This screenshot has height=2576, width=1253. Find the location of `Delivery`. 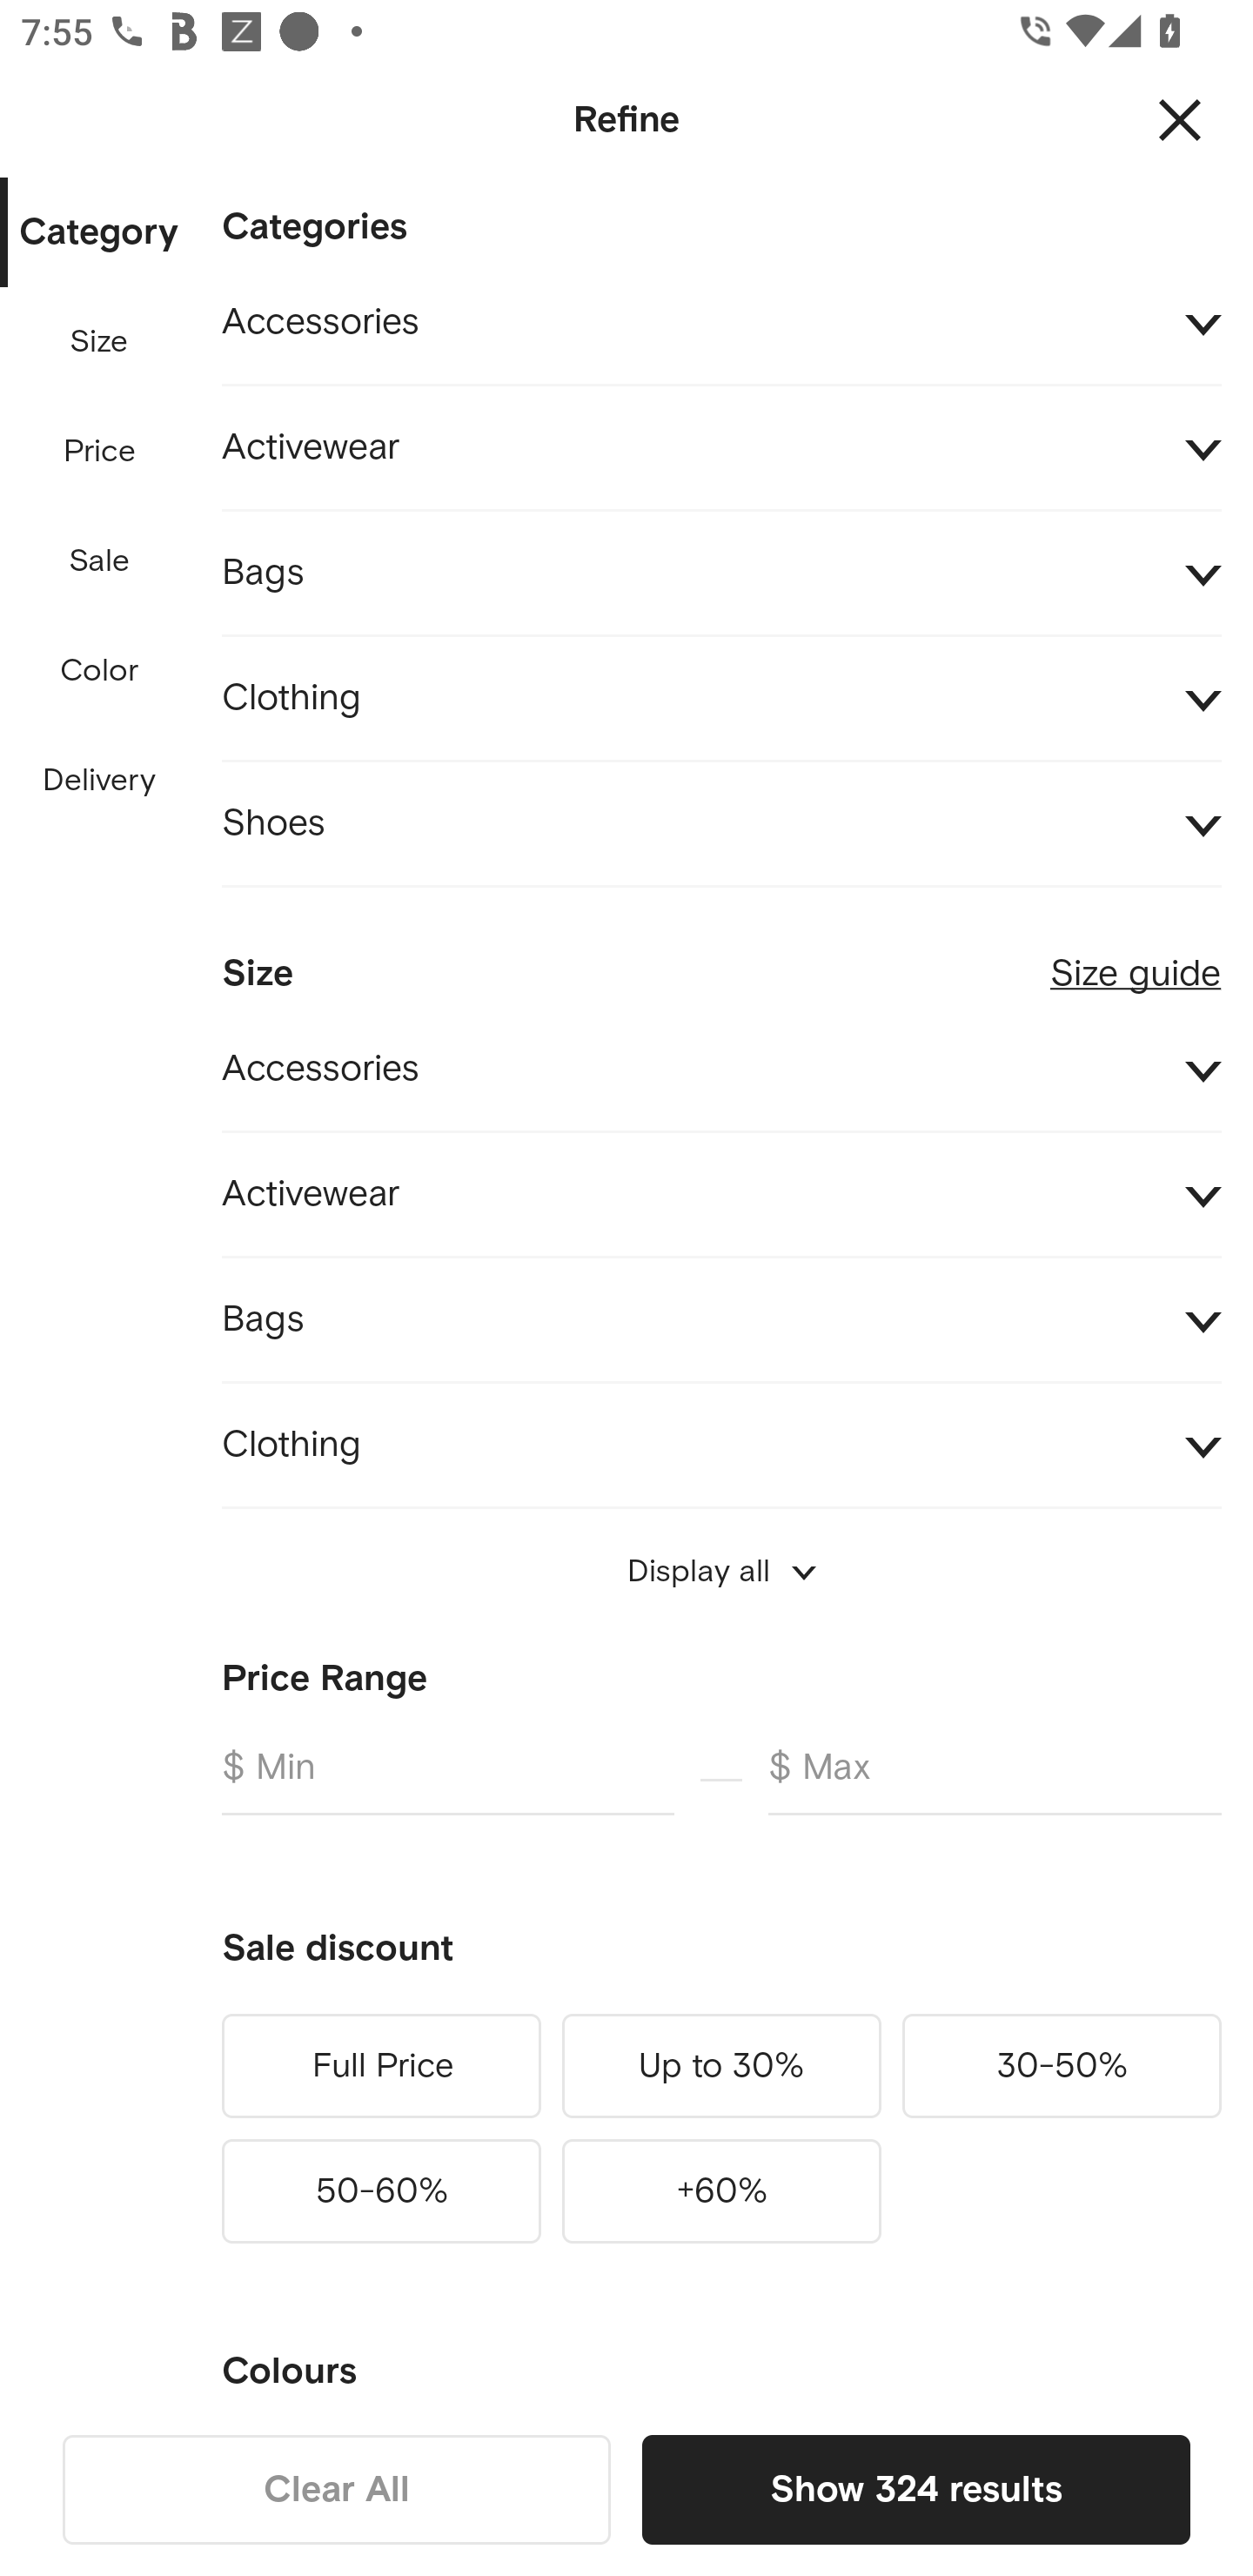

Delivery is located at coordinates (98, 782).